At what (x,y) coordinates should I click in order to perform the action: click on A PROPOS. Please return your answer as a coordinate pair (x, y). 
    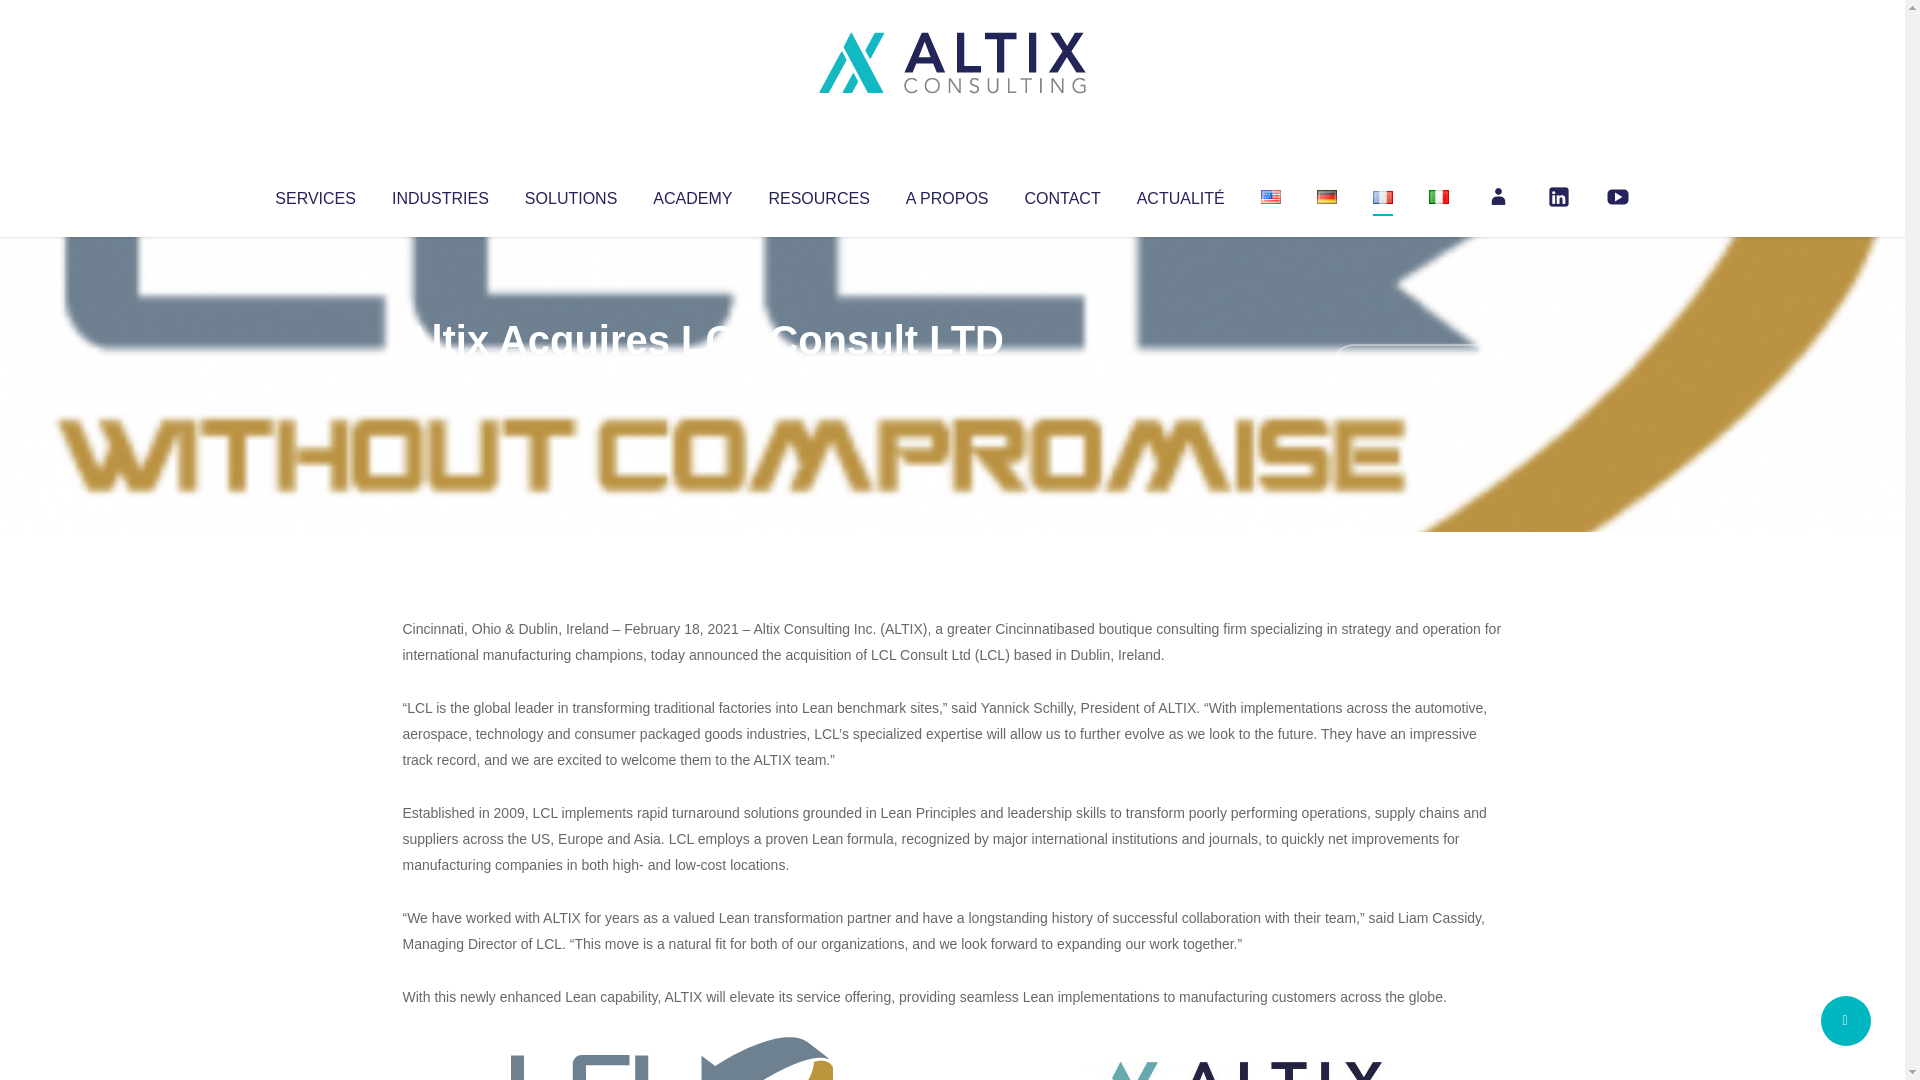
    Looking at the image, I should click on (947, 194).